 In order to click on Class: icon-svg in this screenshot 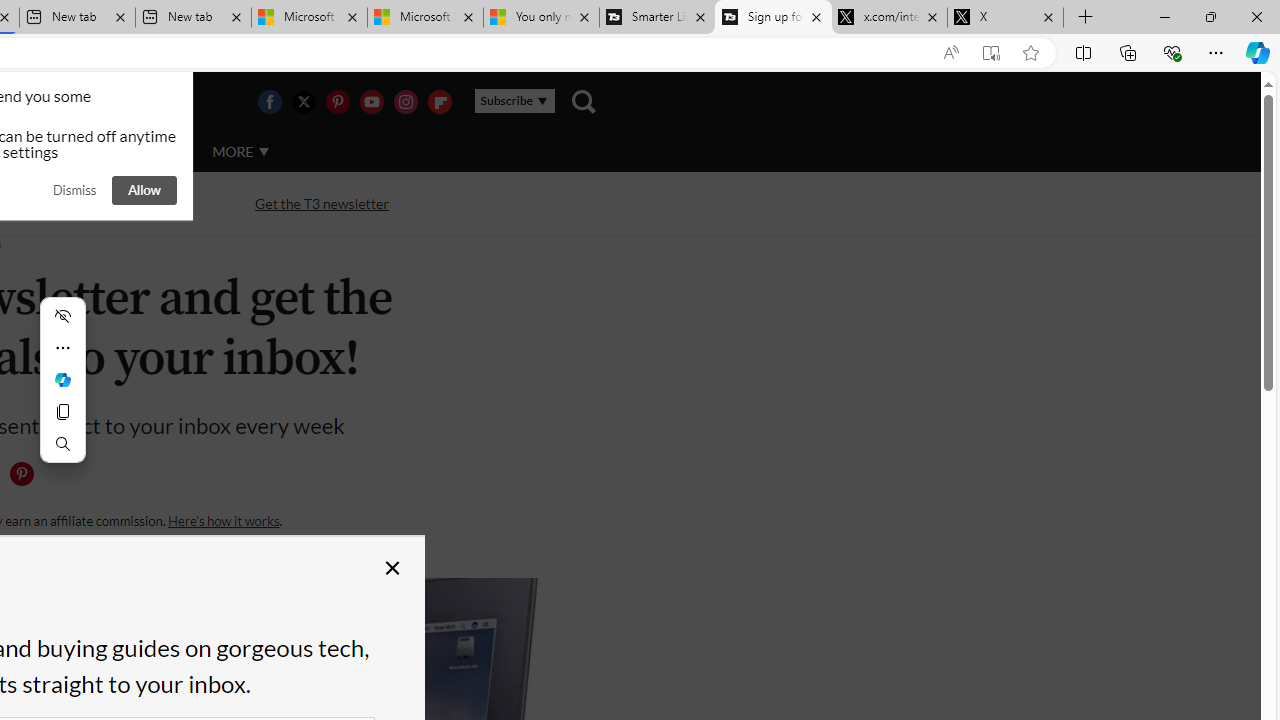, I will do `click(21, 474)`.